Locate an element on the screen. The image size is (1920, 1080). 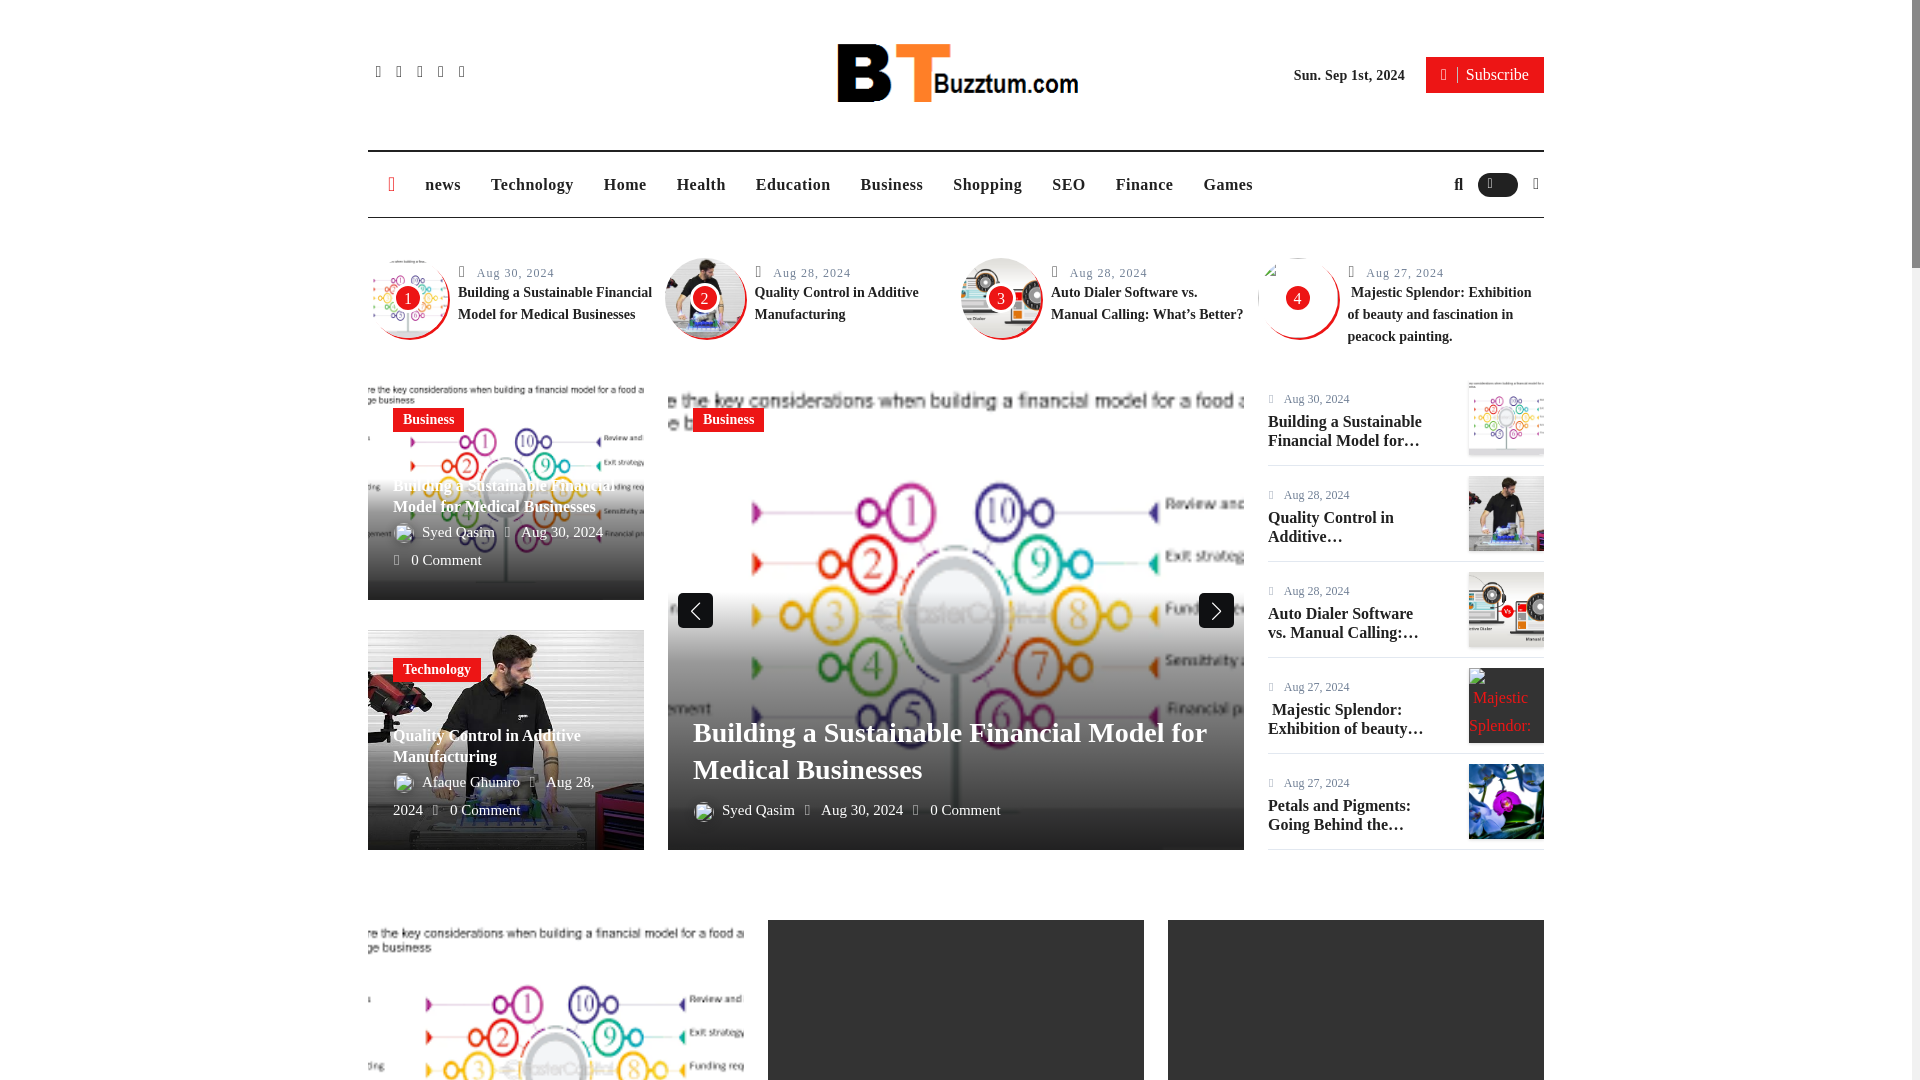
Subscribe is located at coordinates (1484, 74).